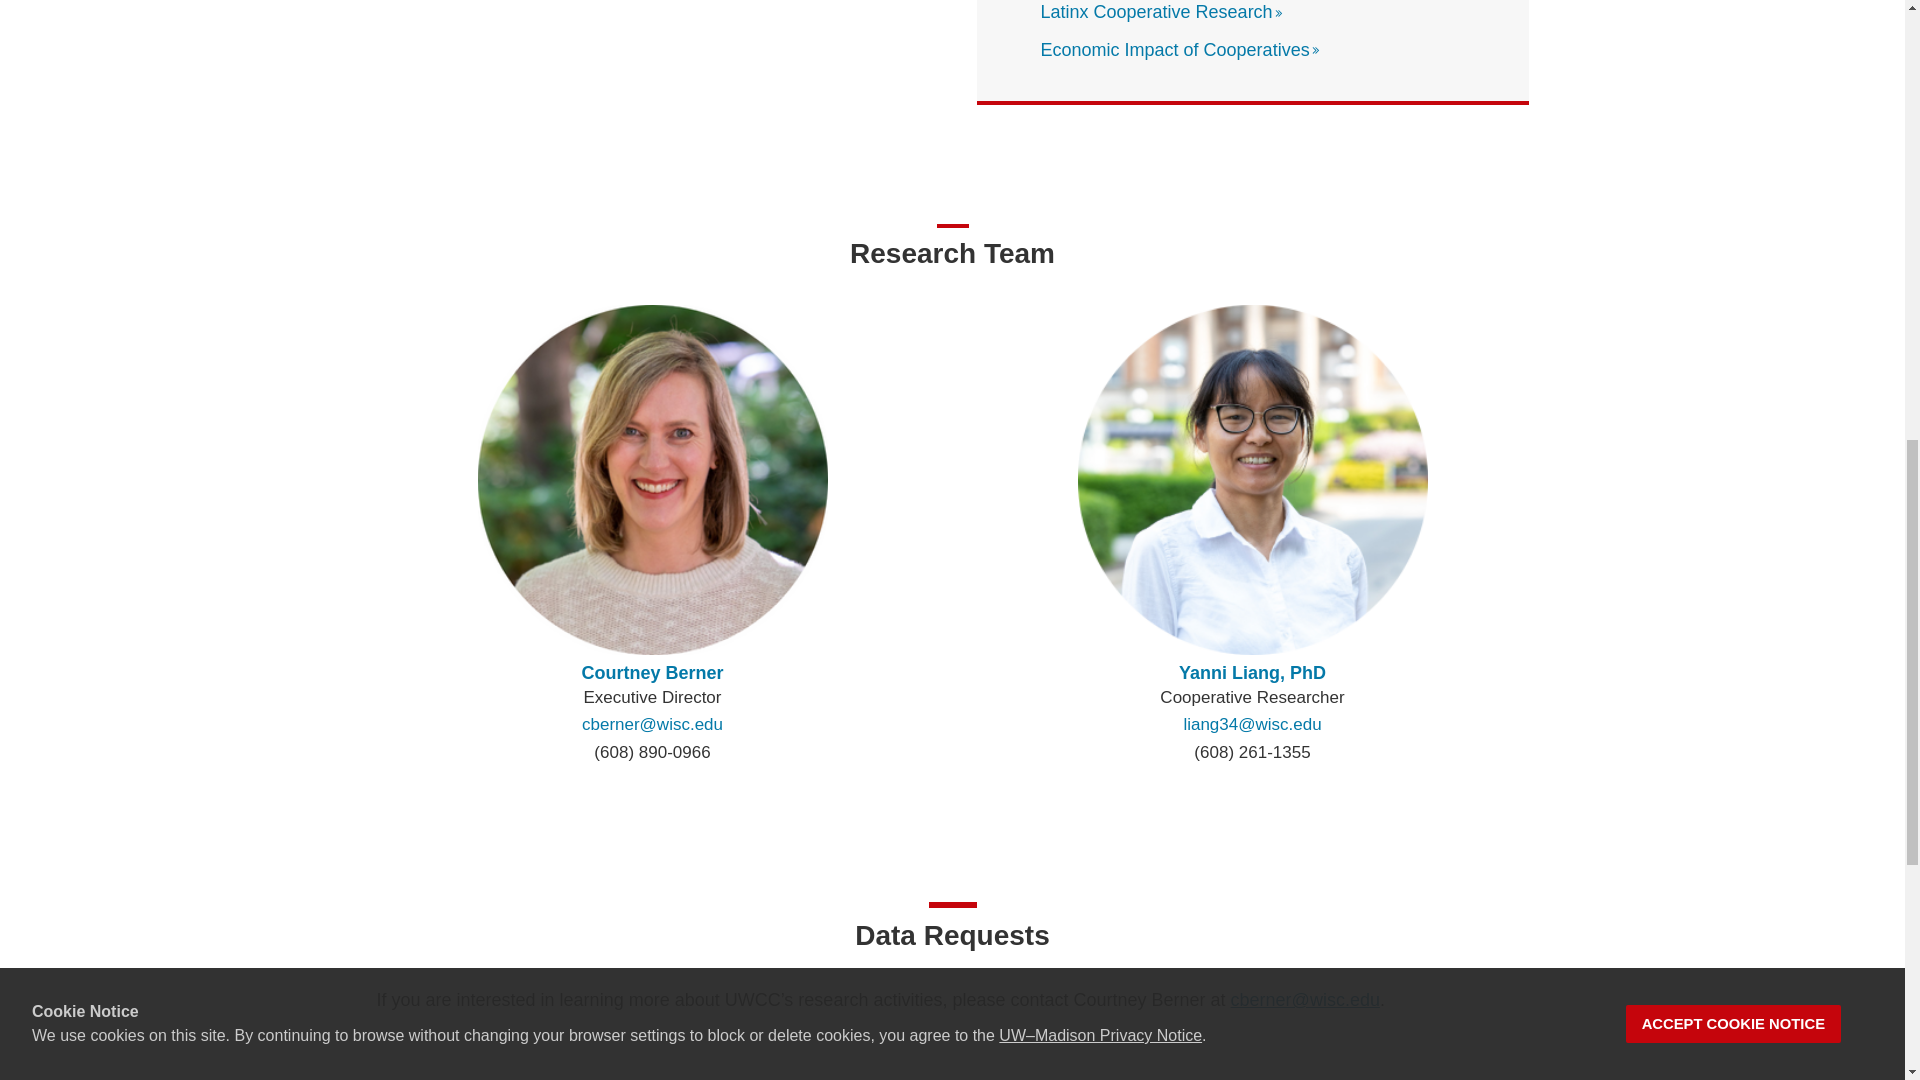 This screenshot has height=1080, width=1920. What do you see at coordinates (1316, 50) in the screenshot?
I see `More` at bounding box center [1316, 50].